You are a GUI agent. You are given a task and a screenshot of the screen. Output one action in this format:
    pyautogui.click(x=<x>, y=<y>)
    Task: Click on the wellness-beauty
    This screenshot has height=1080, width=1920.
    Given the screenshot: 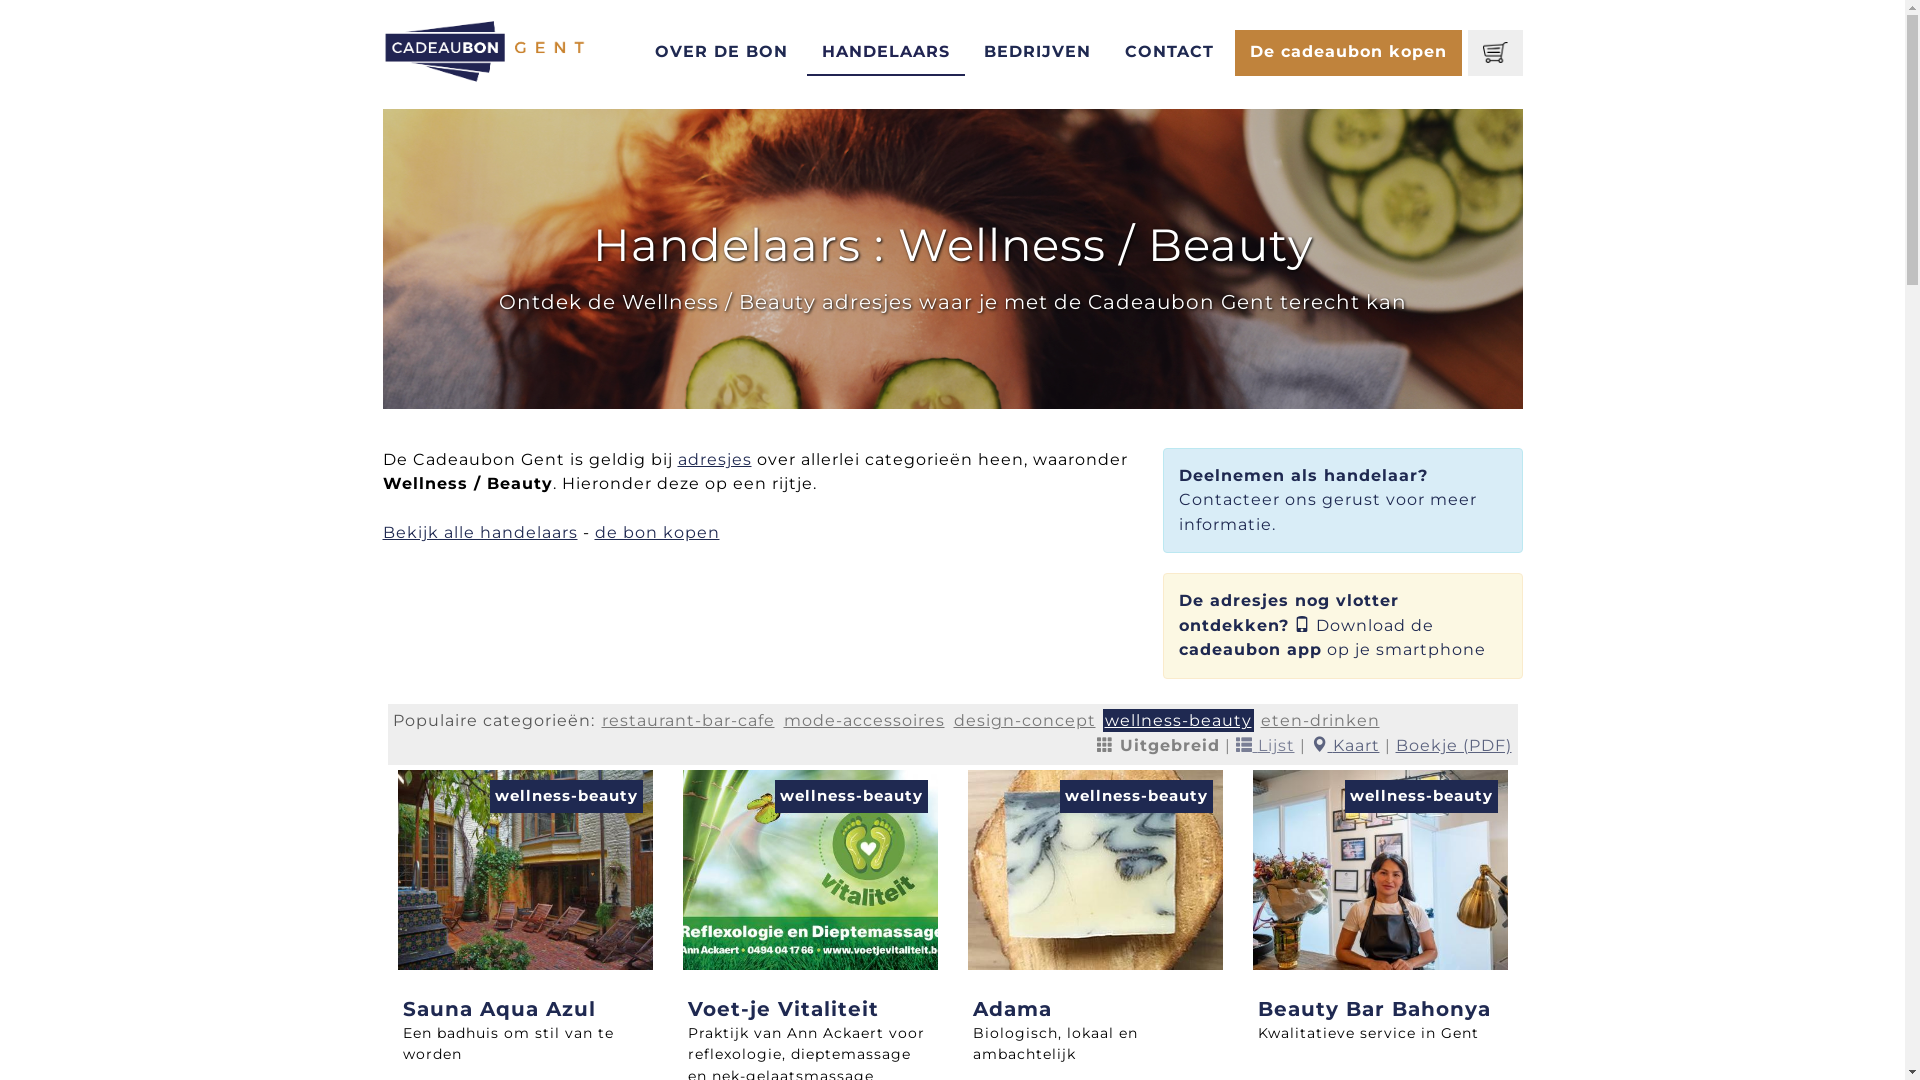 What is the action you would take?
    pyautogui.click(x=1178, y=720)
    